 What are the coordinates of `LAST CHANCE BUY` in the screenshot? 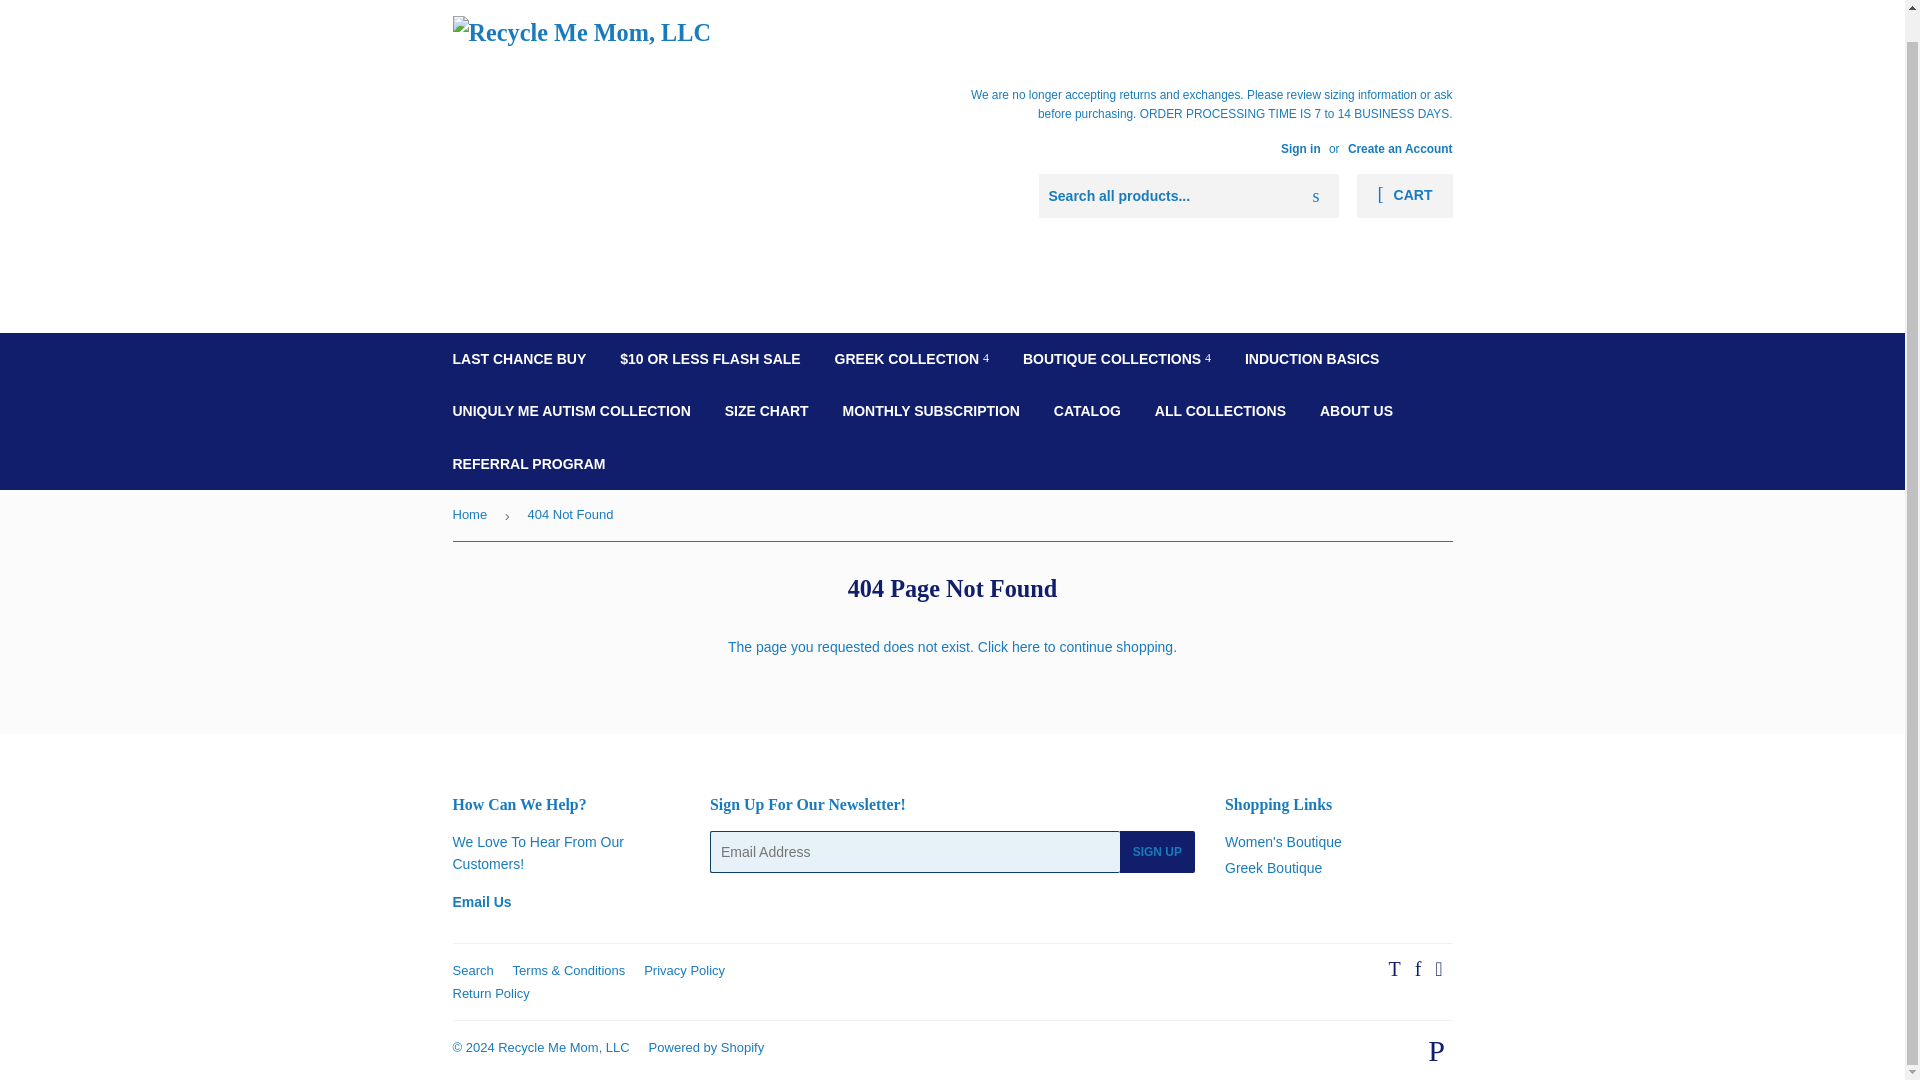 It's located at (520, 358).